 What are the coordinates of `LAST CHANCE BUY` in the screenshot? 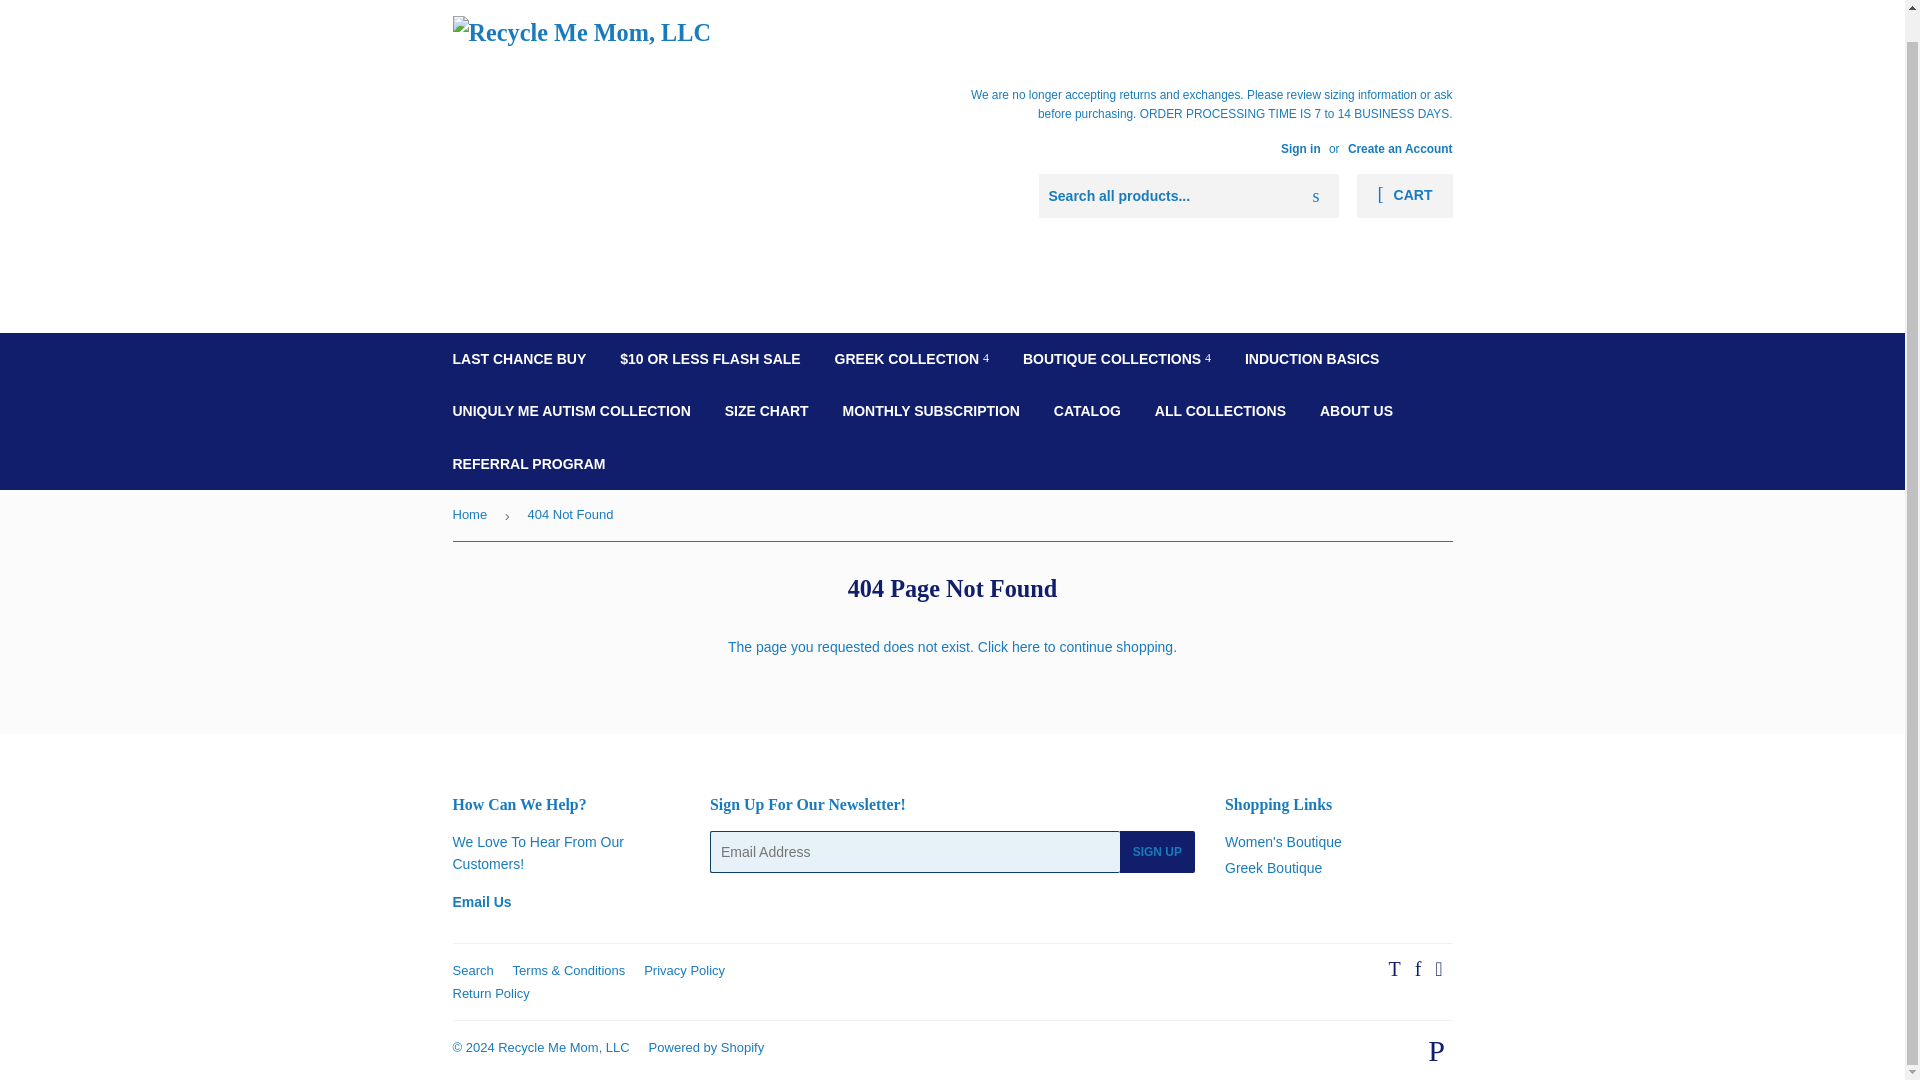 It's located at (520, 358).